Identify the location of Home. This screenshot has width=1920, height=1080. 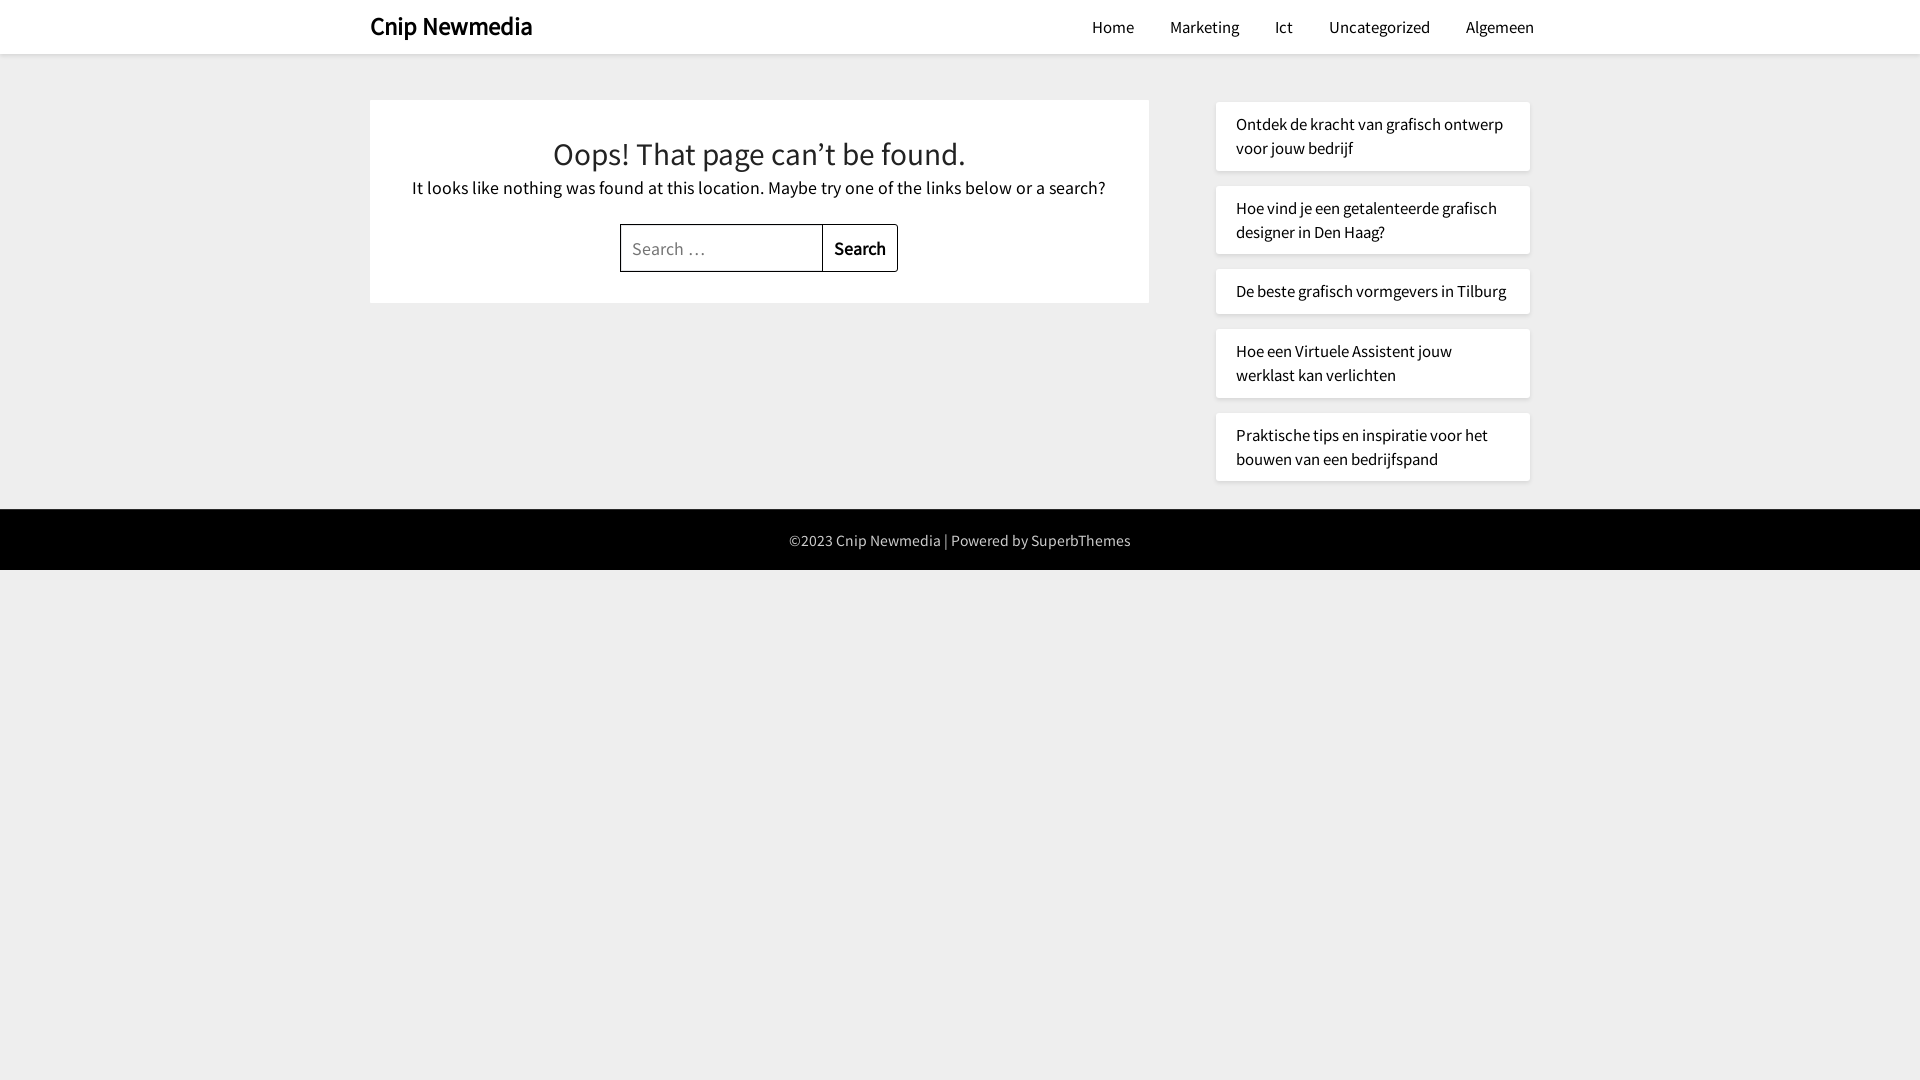
(1113, 27).